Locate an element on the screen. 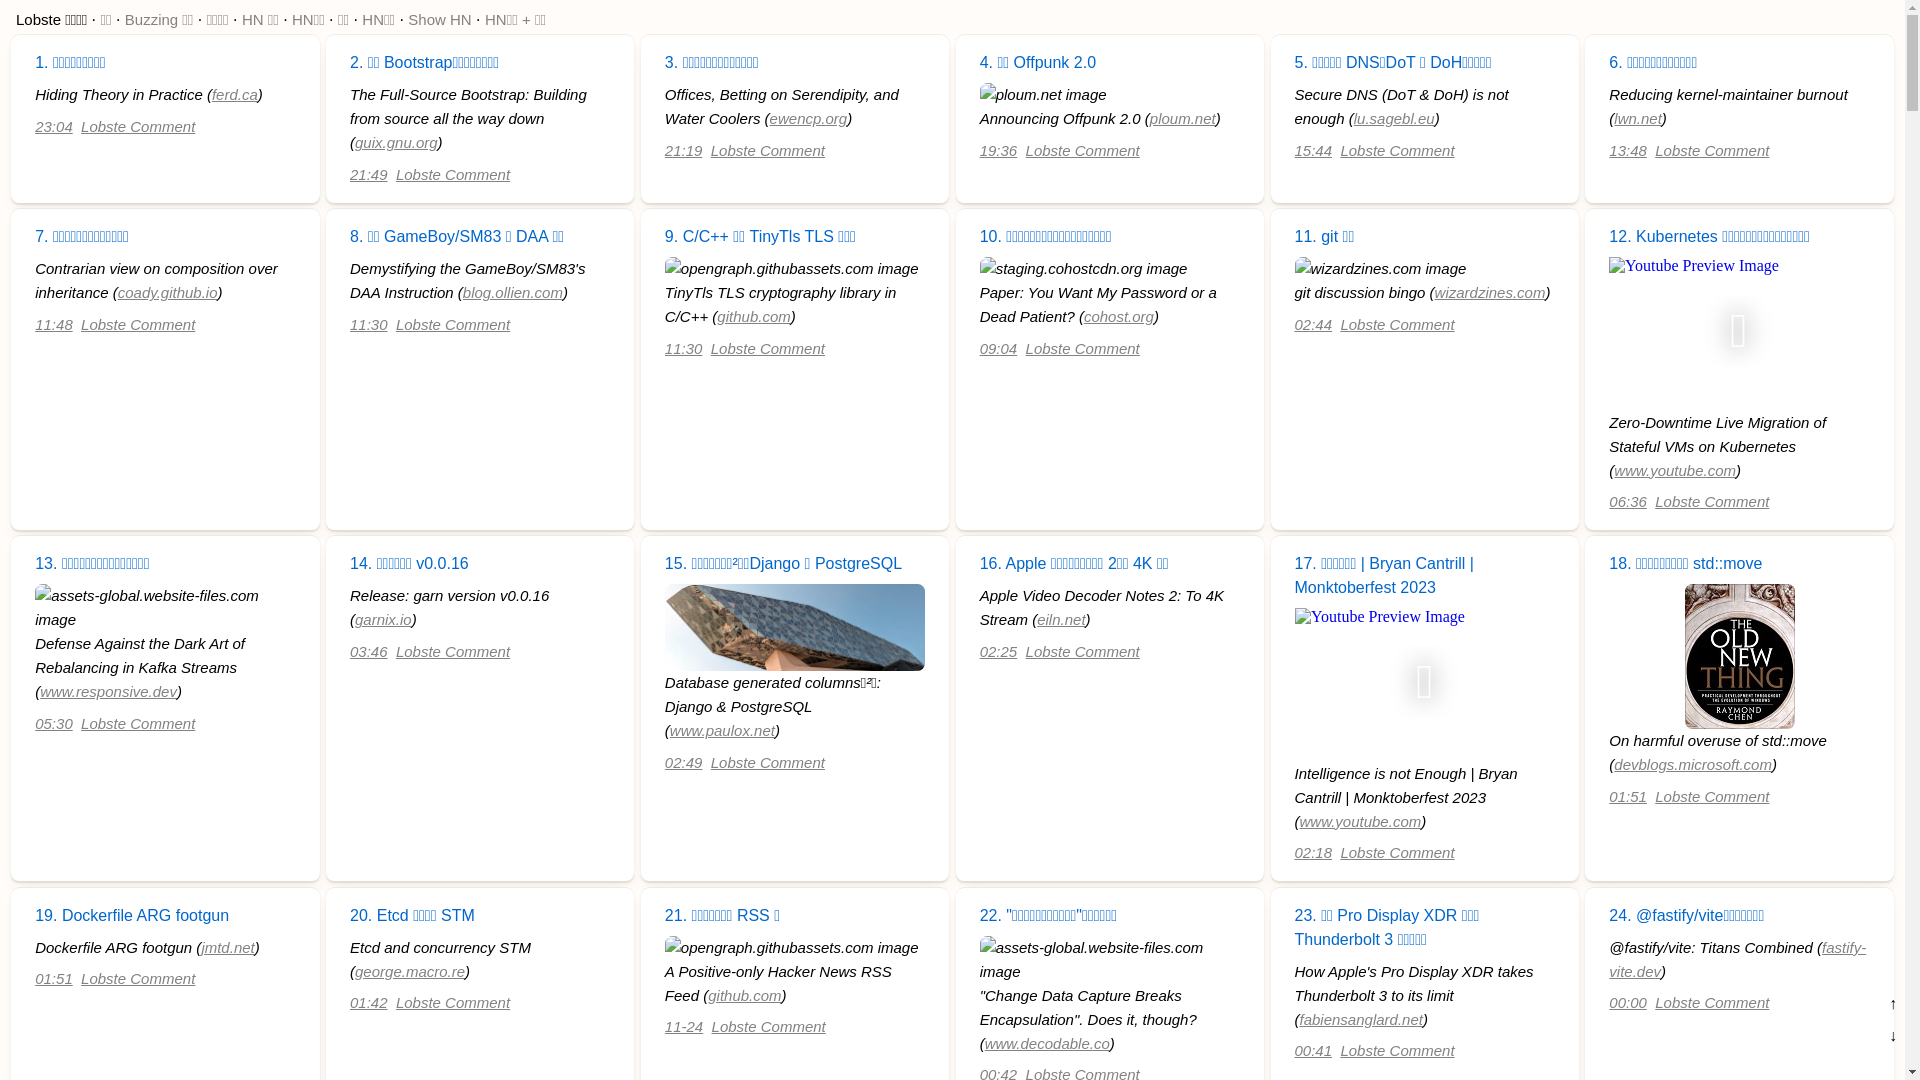  Lobste Comment is located at coordinates (1083, 348).